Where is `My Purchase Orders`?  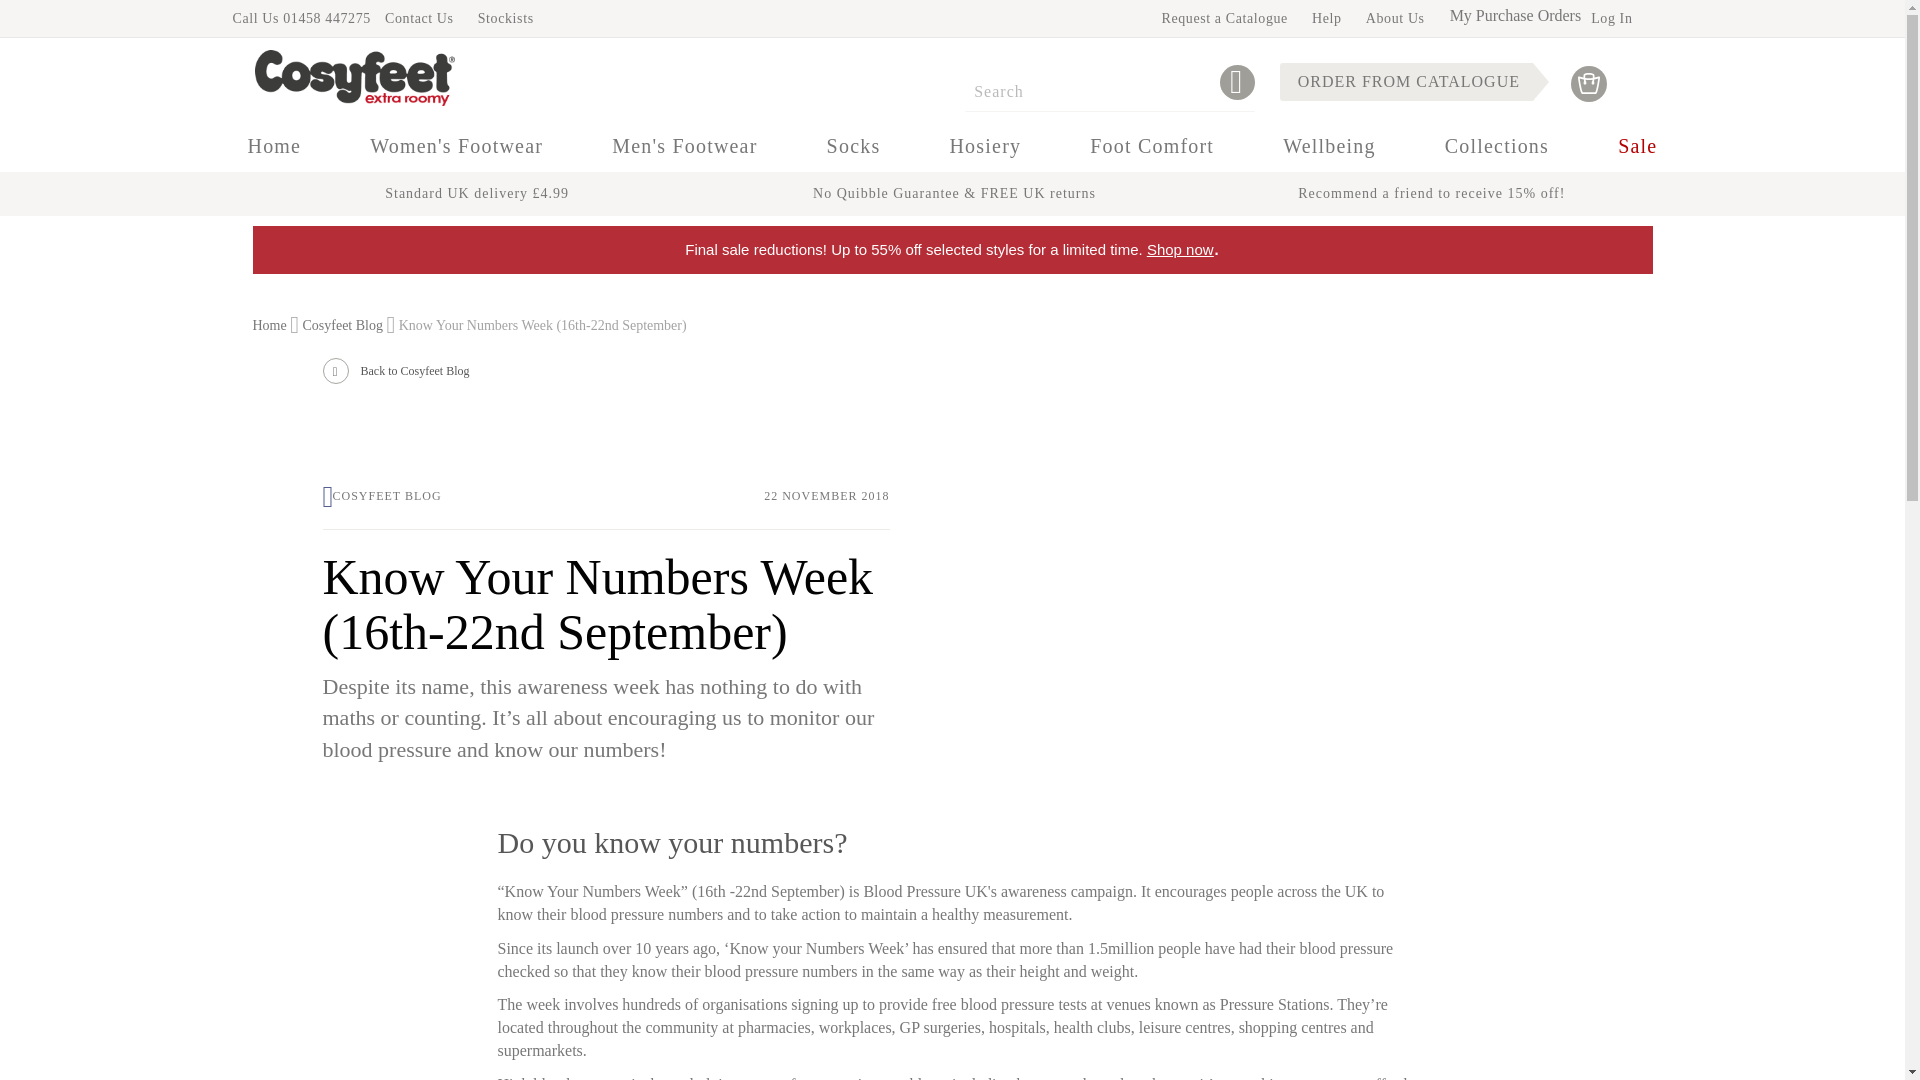
My Purchase Orders is located at coordinates (1516, 14).